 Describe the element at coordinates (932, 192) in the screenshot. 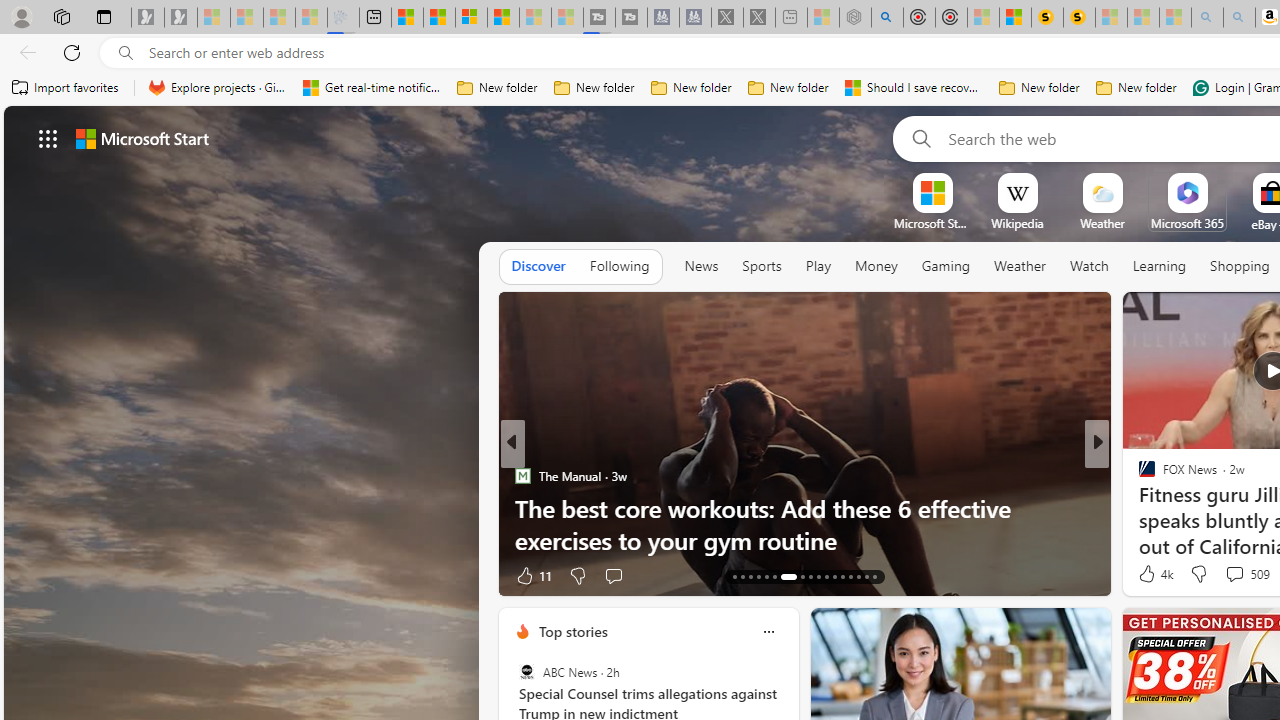

I see `To get missing image descriptions, open the context menu.` at that location.